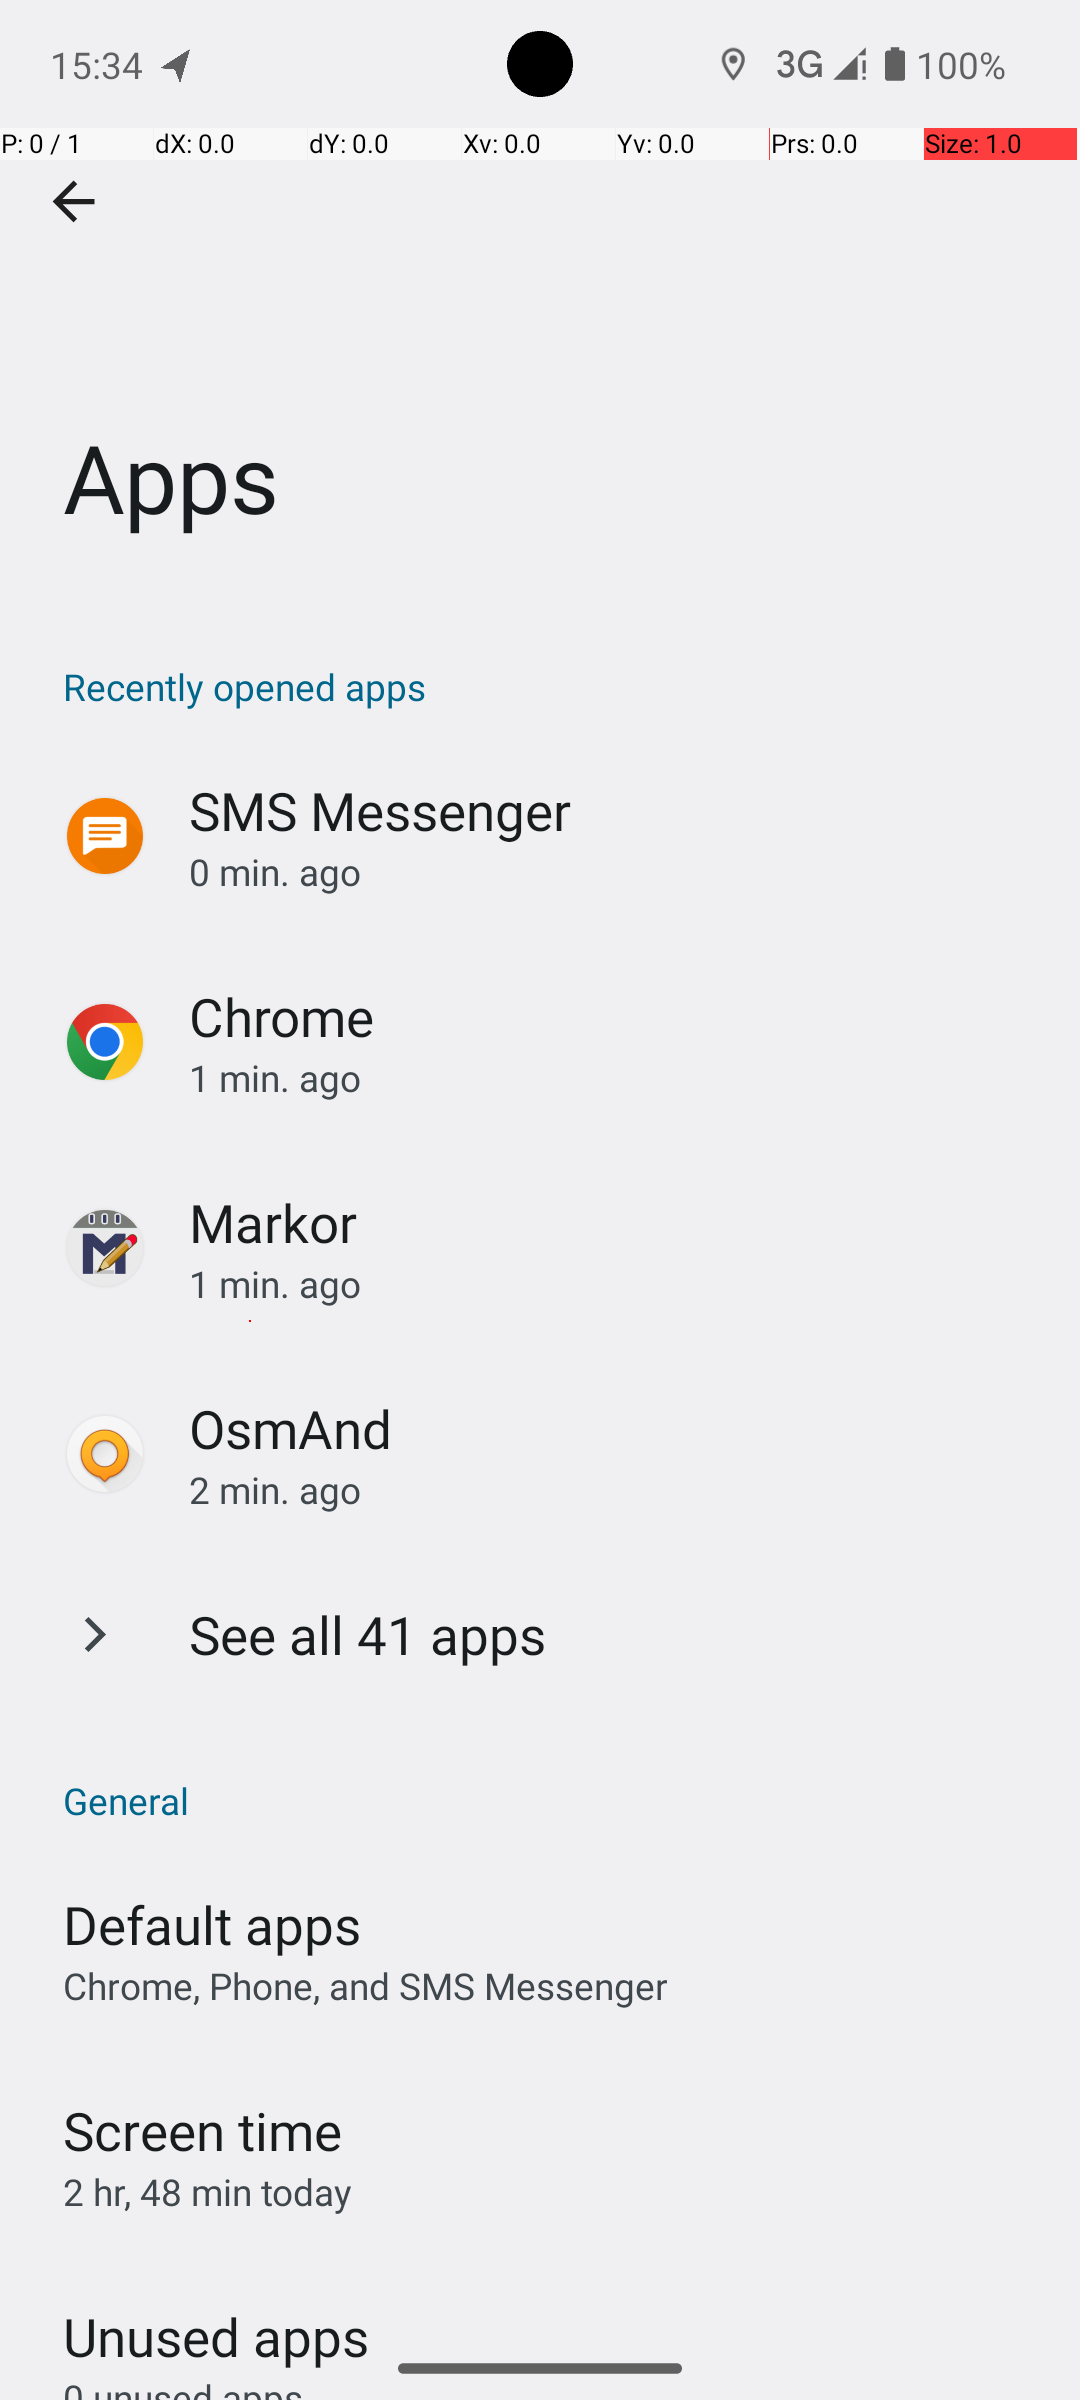  I want to click on Default apps, so click(212, 1924).